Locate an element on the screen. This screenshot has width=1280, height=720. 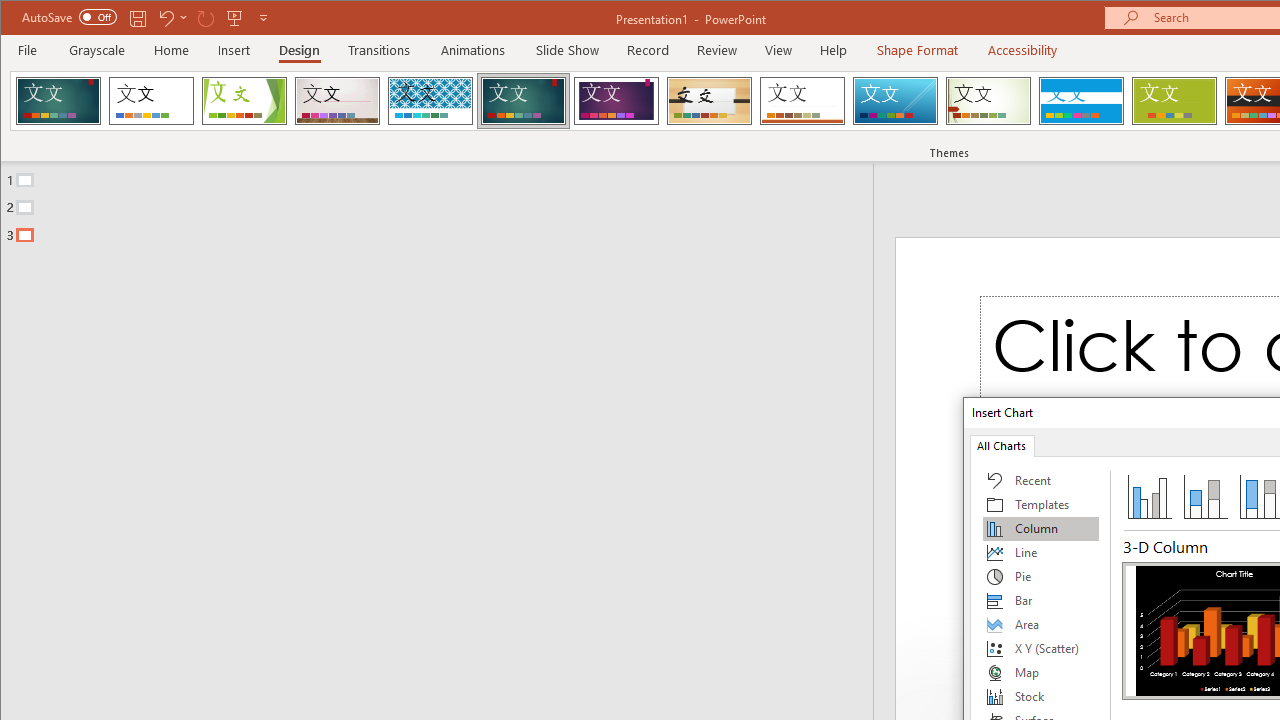
Stock is located at coordinates (1041, 696).